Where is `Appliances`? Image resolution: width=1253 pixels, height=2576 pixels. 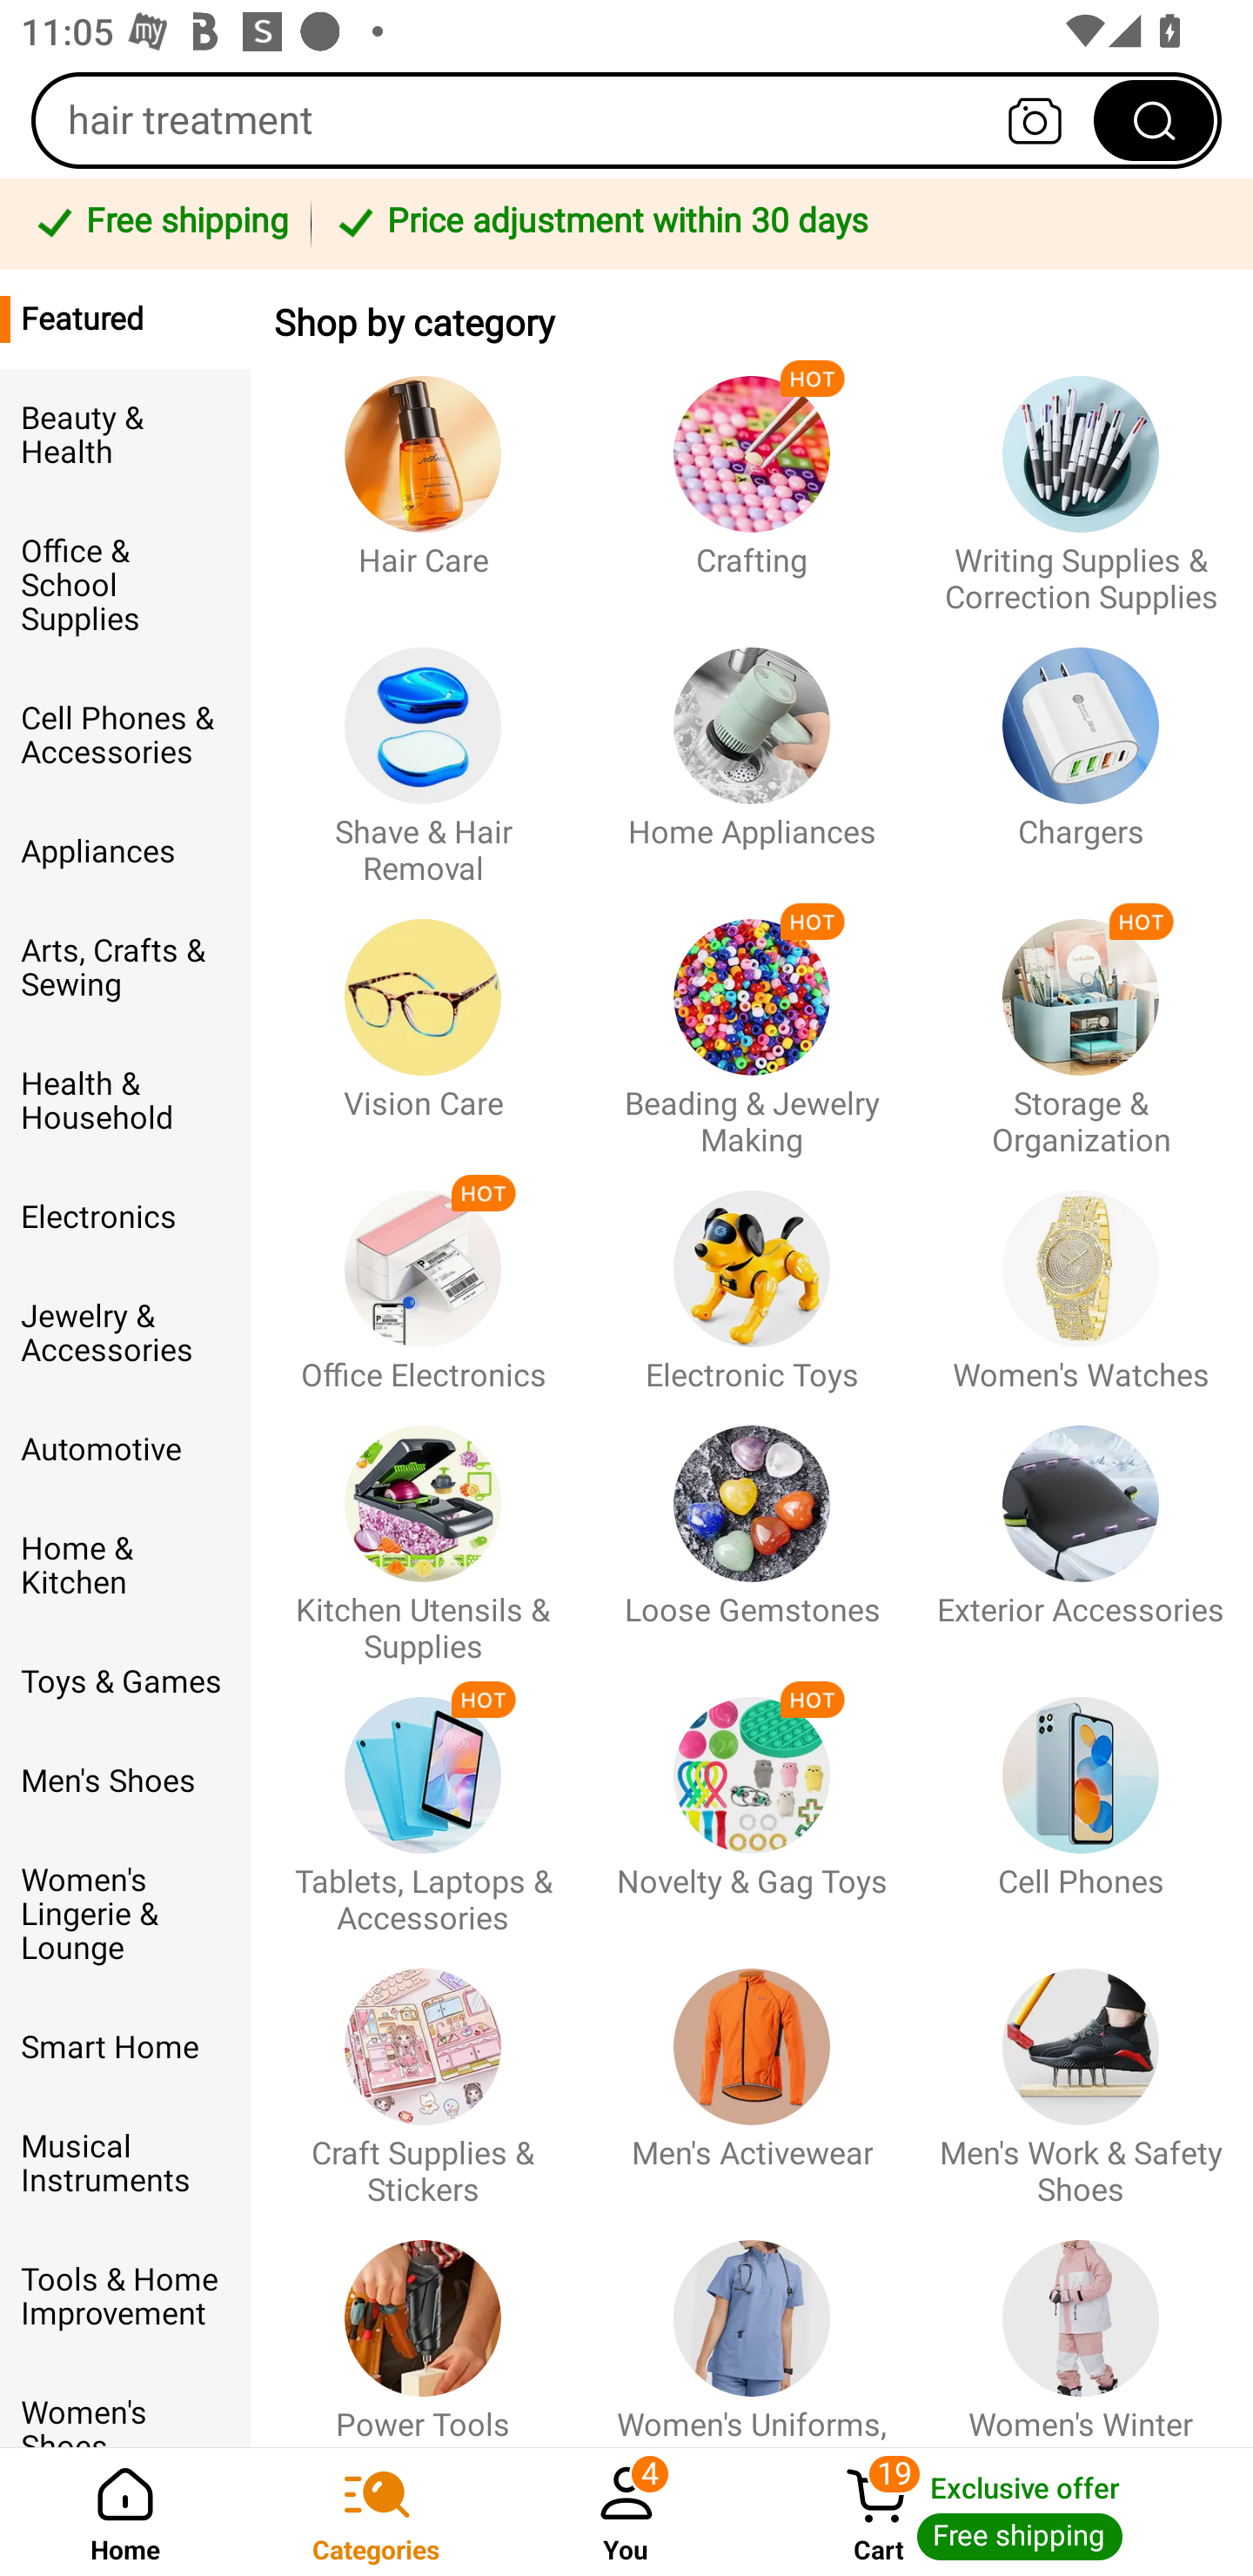 Appliances is located at coordinates (125, 851).